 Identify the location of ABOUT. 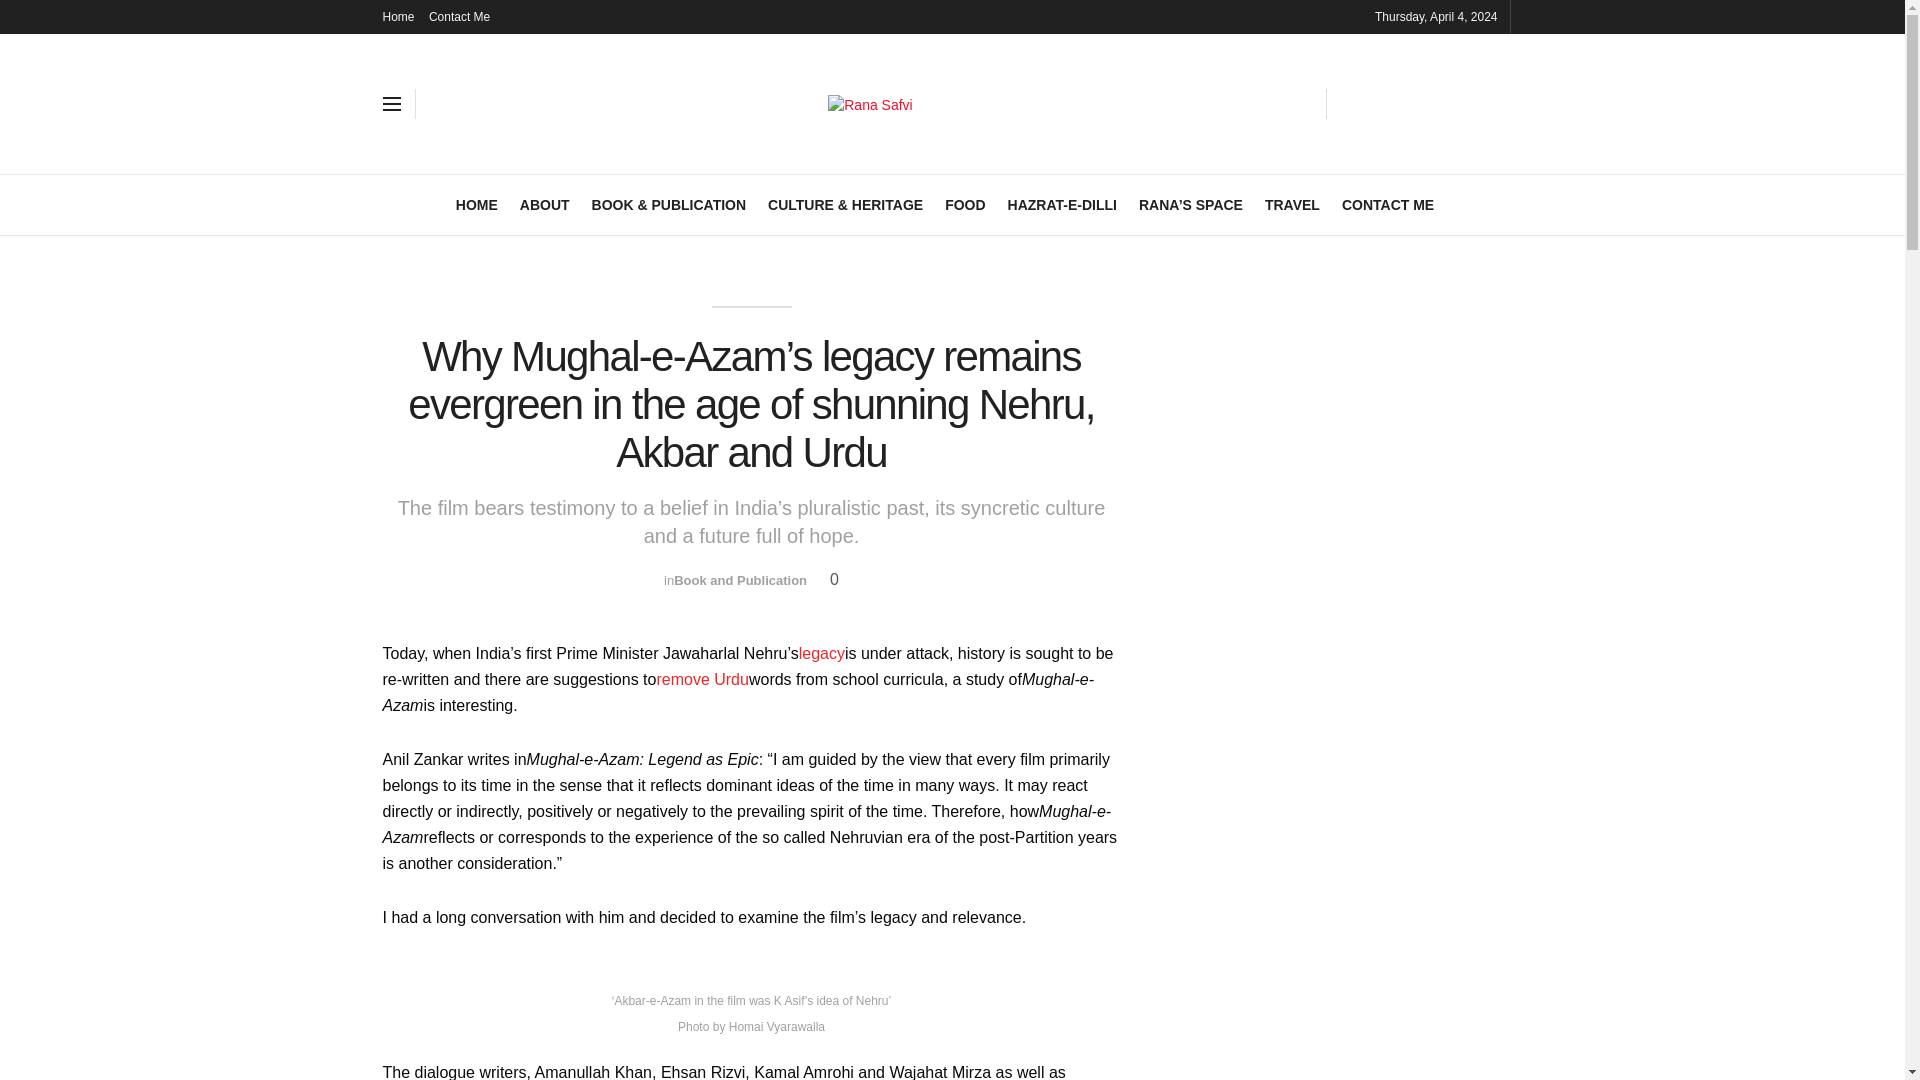
(545, 205).